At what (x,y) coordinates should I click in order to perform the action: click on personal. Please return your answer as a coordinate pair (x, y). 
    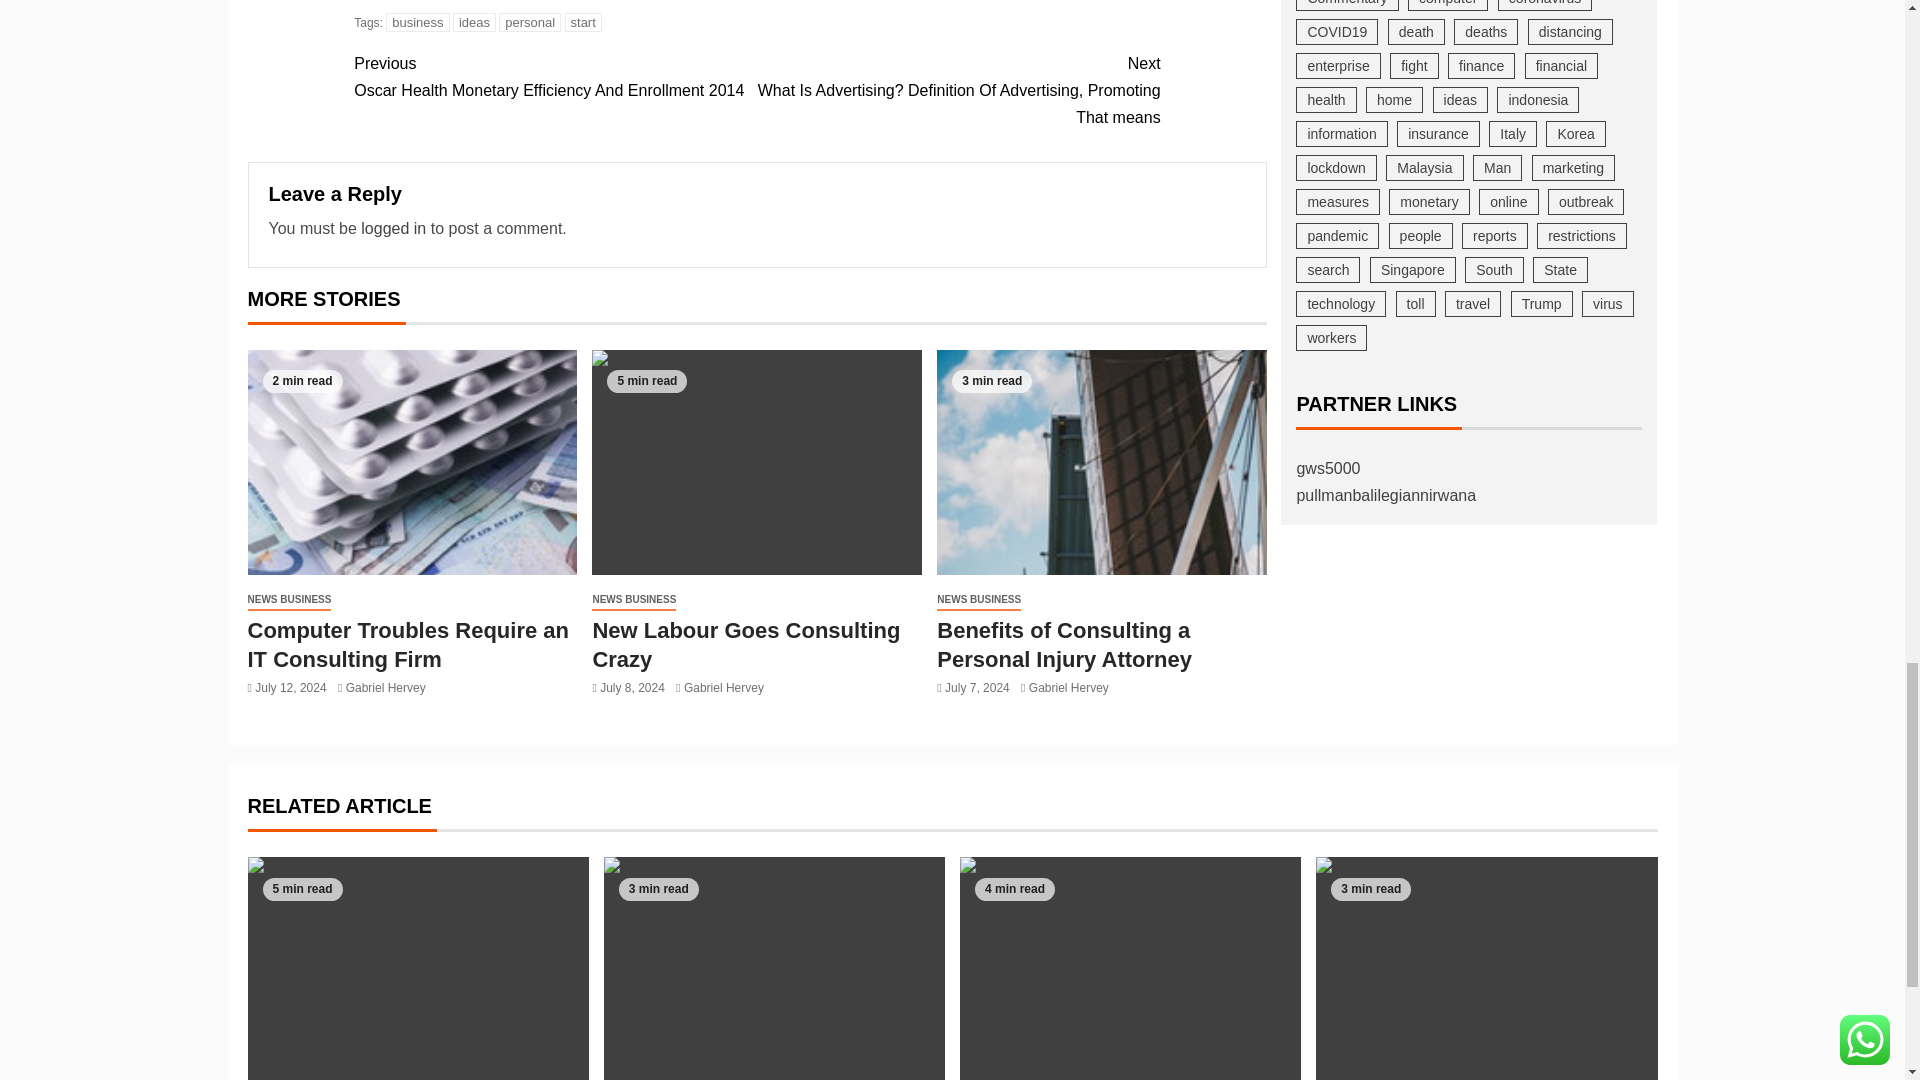
    Looking at the image, I should click on (530, 22).